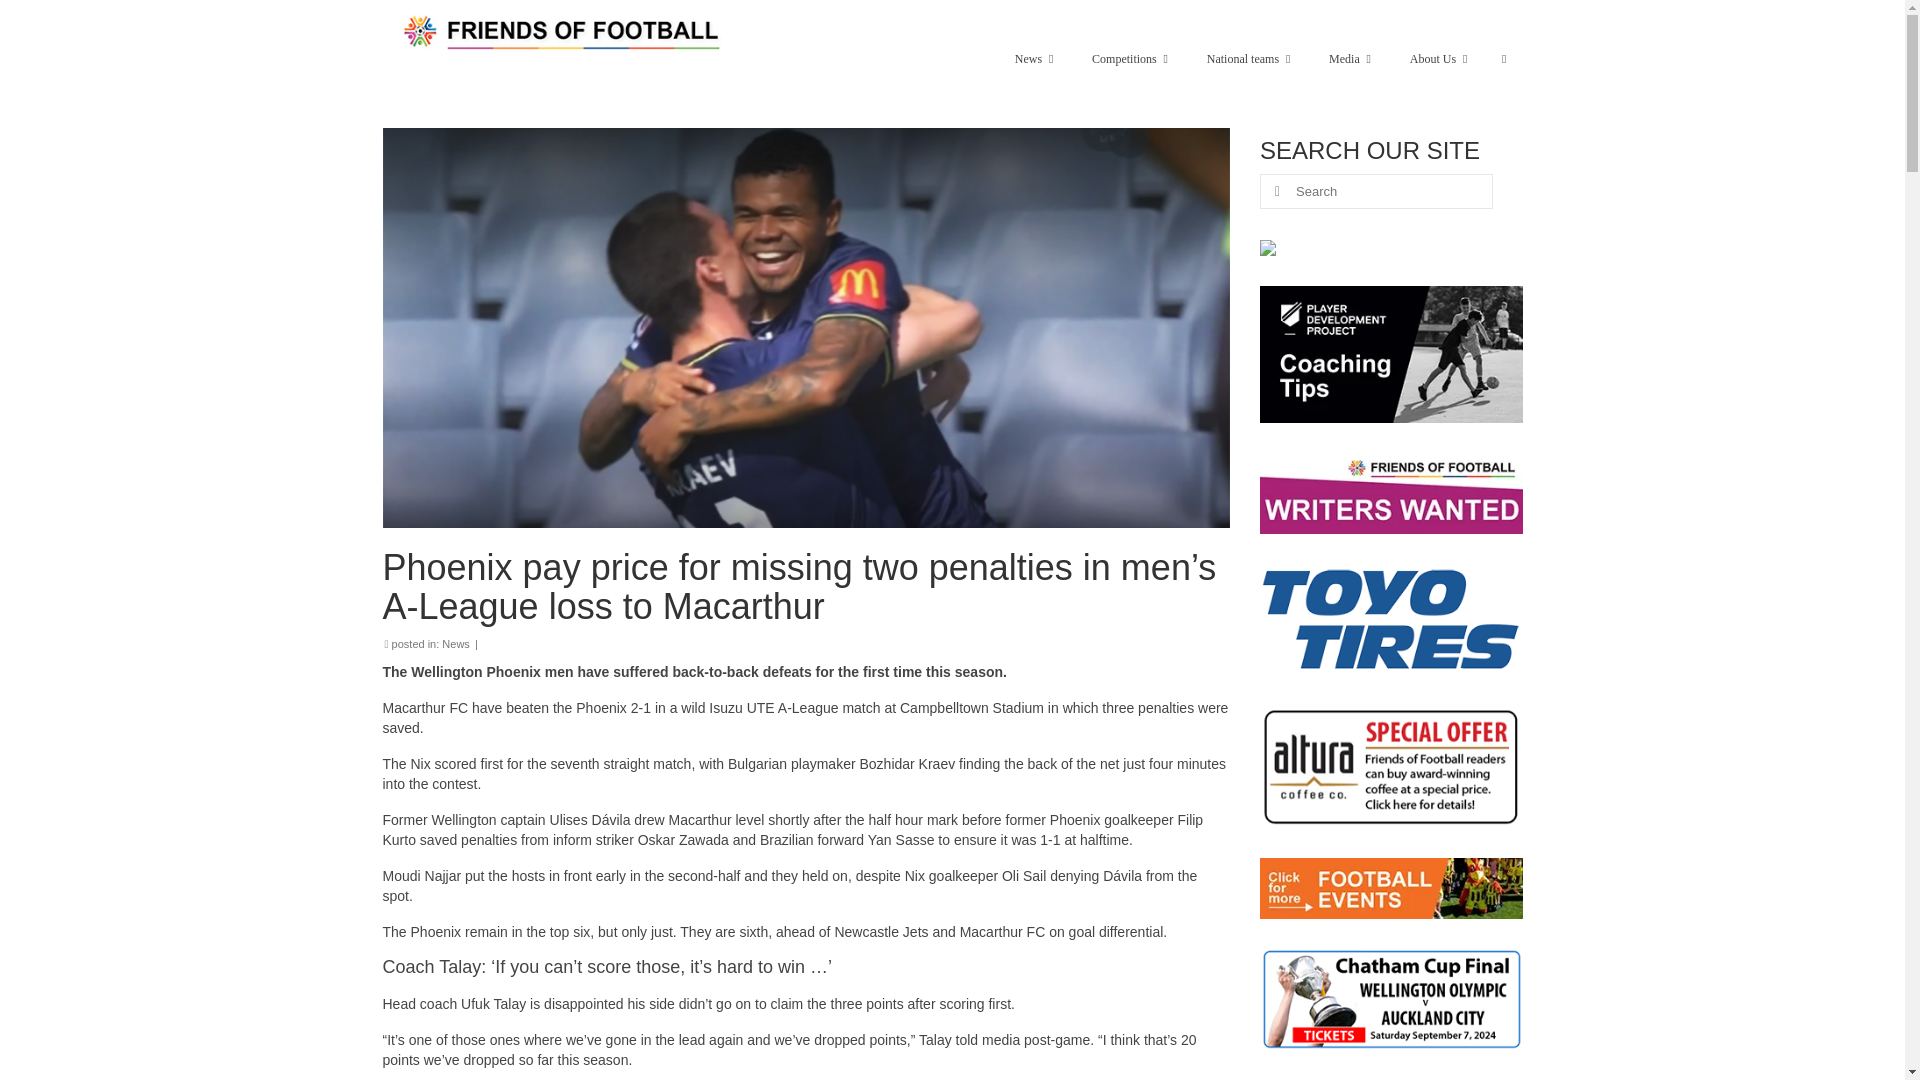 This screenshot has height=1080, width=1920. Describe the element at coordinates (1438, 58) in the screenshot. I see `About Us` at that location.